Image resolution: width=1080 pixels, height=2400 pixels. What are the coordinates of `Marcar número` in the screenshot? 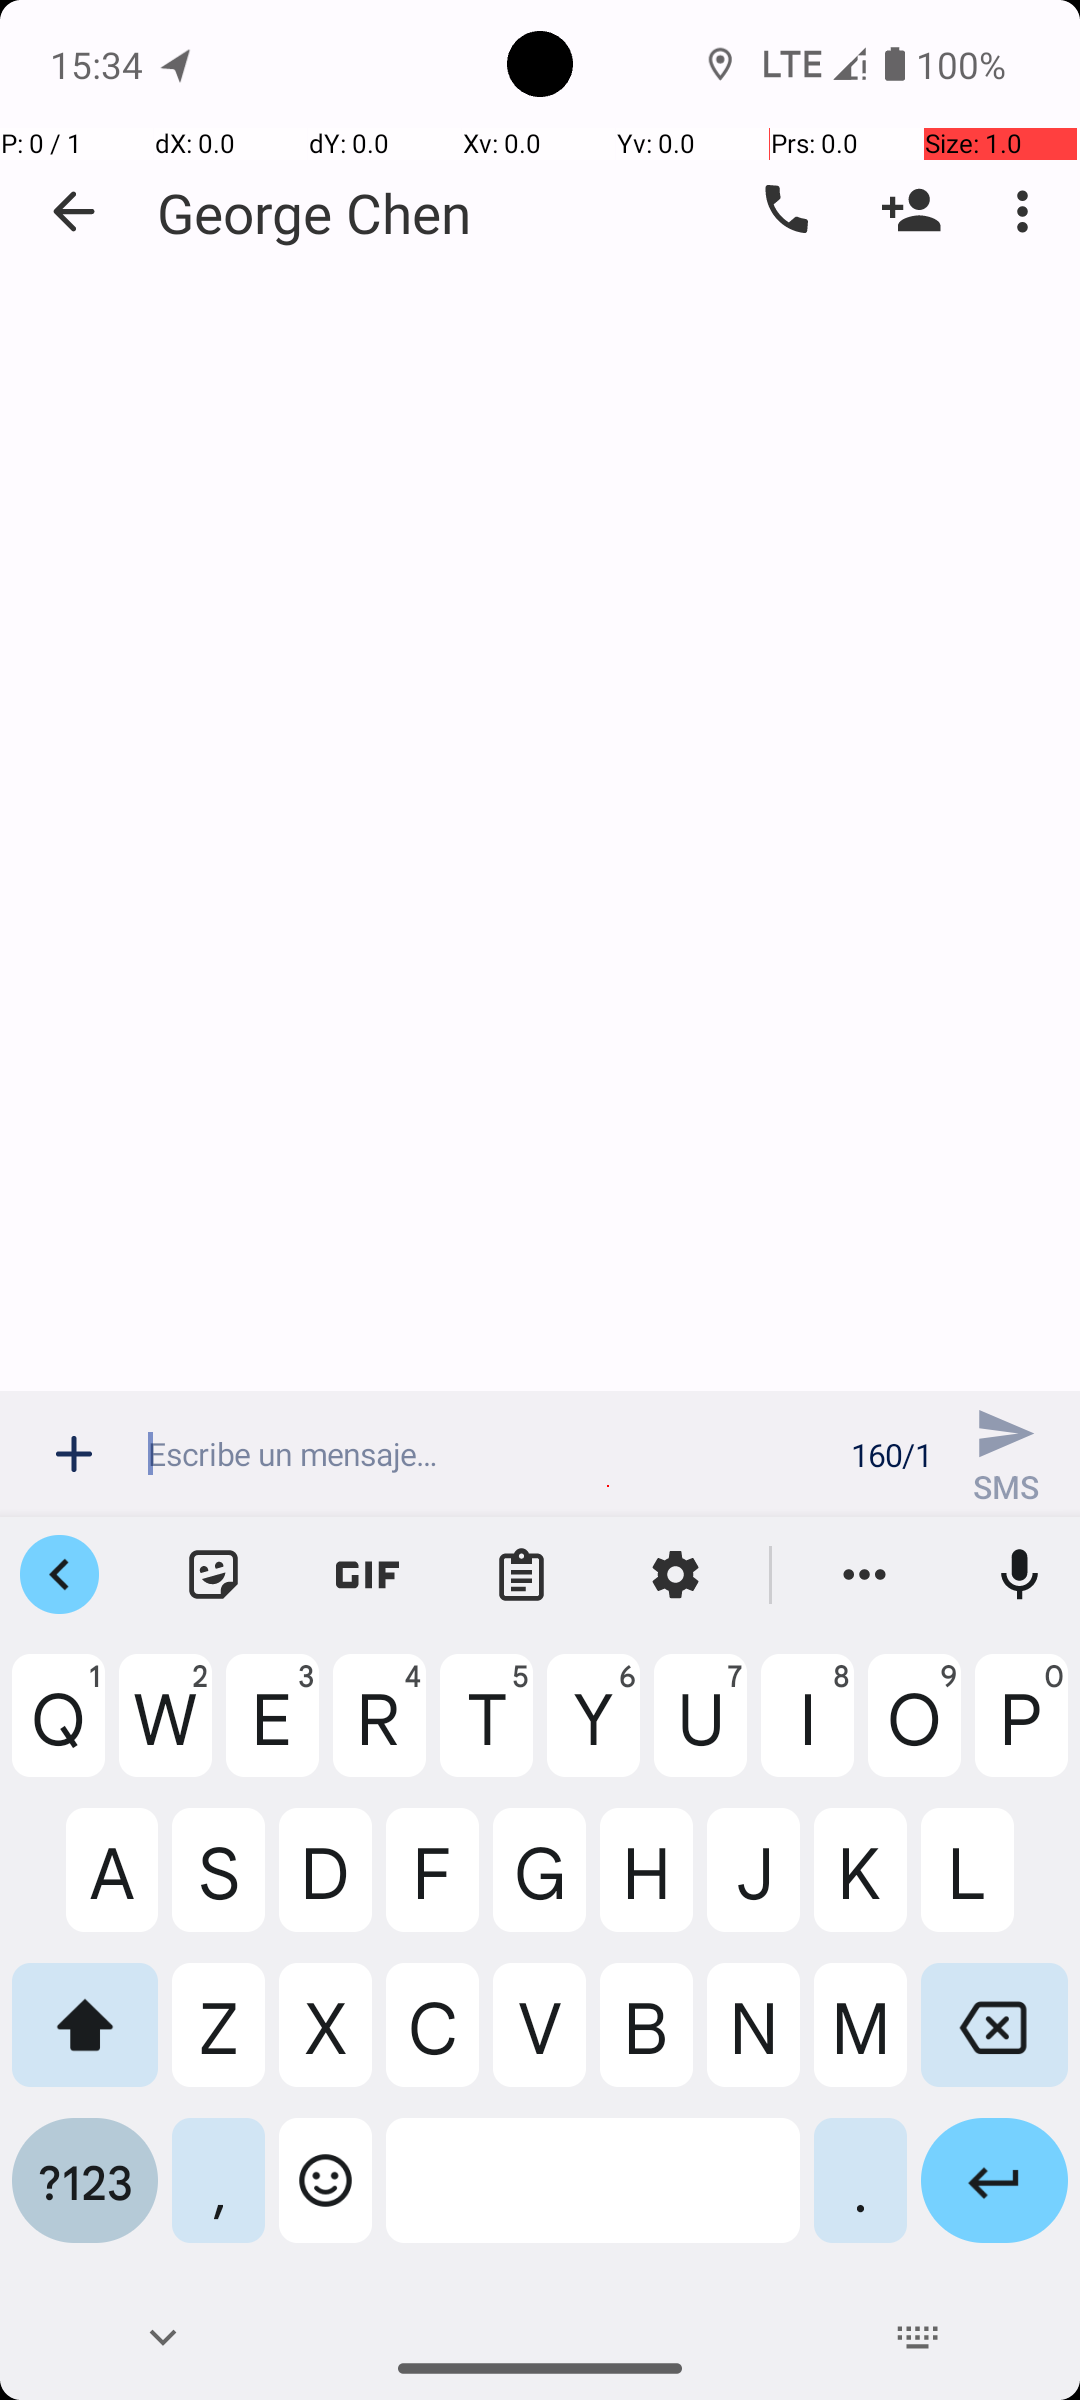 It's located at (784, 211).